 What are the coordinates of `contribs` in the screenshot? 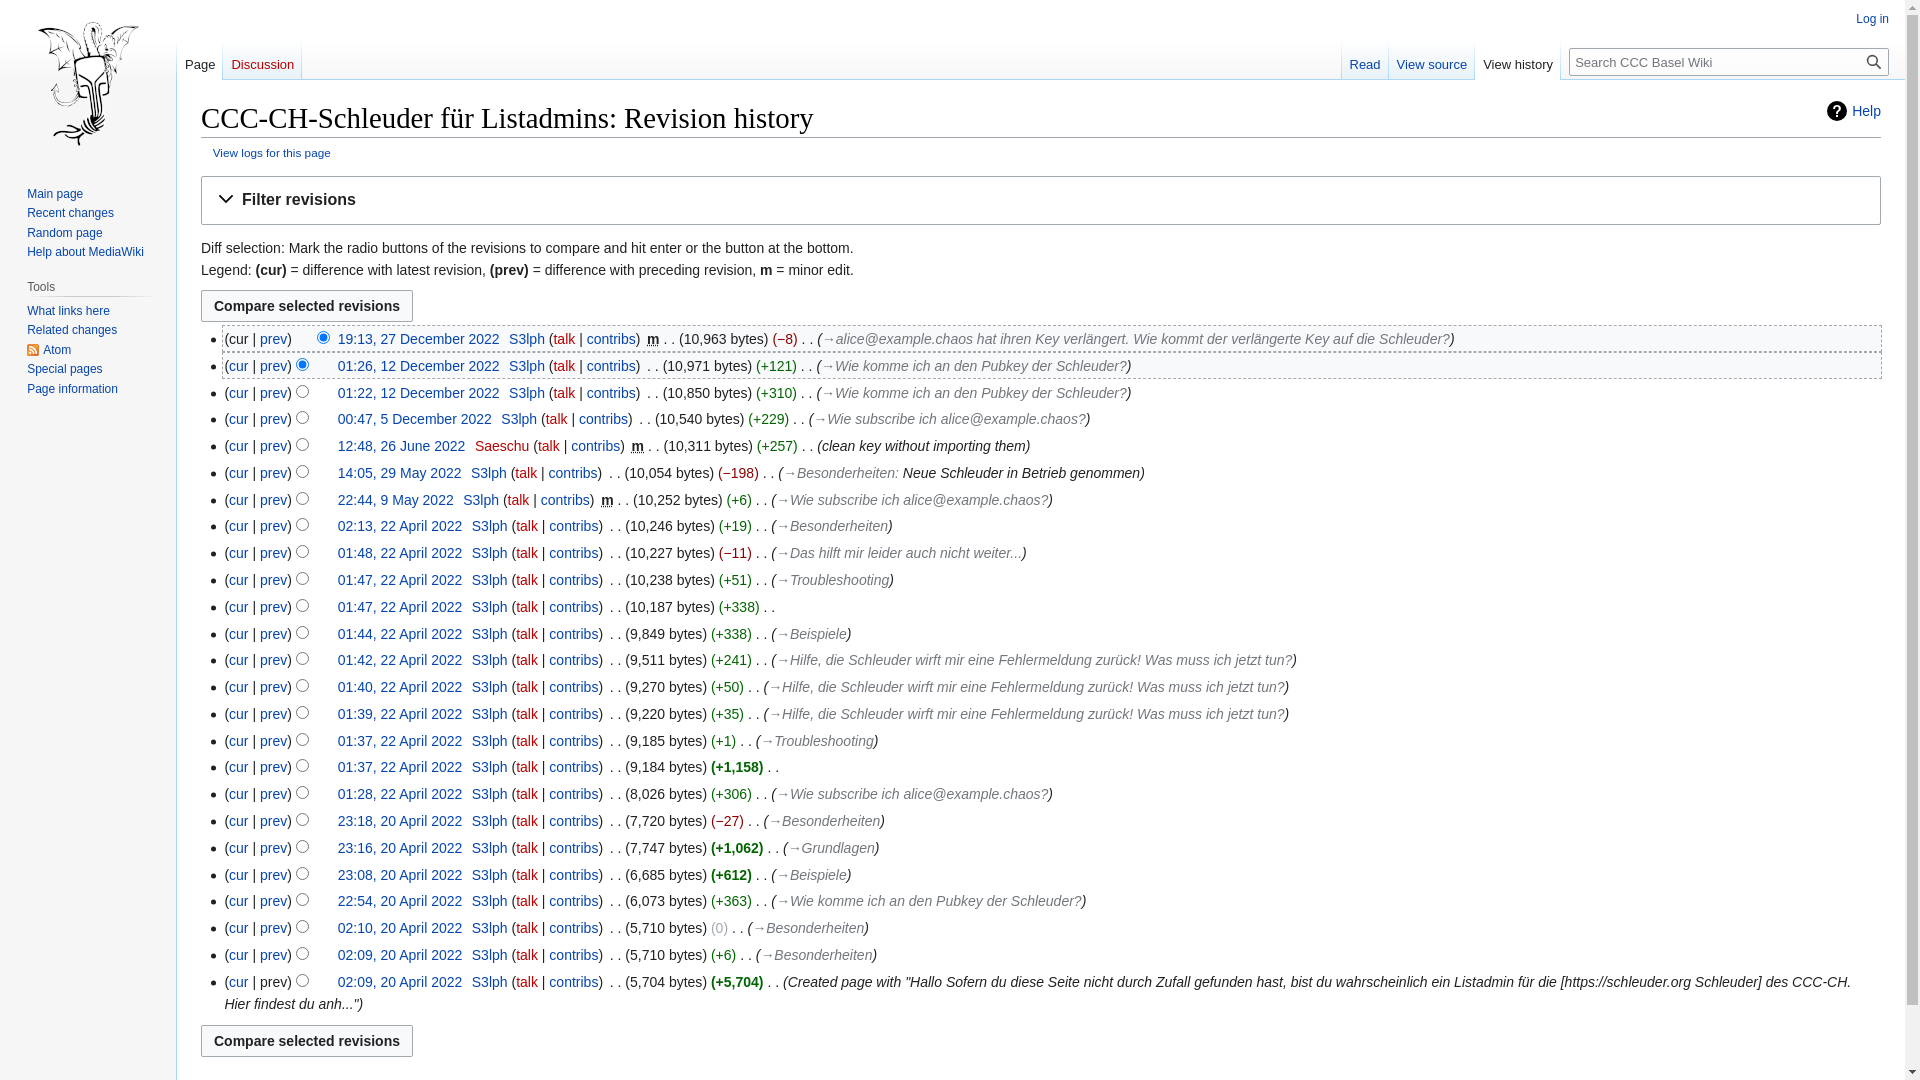 It's located at (612, 339).